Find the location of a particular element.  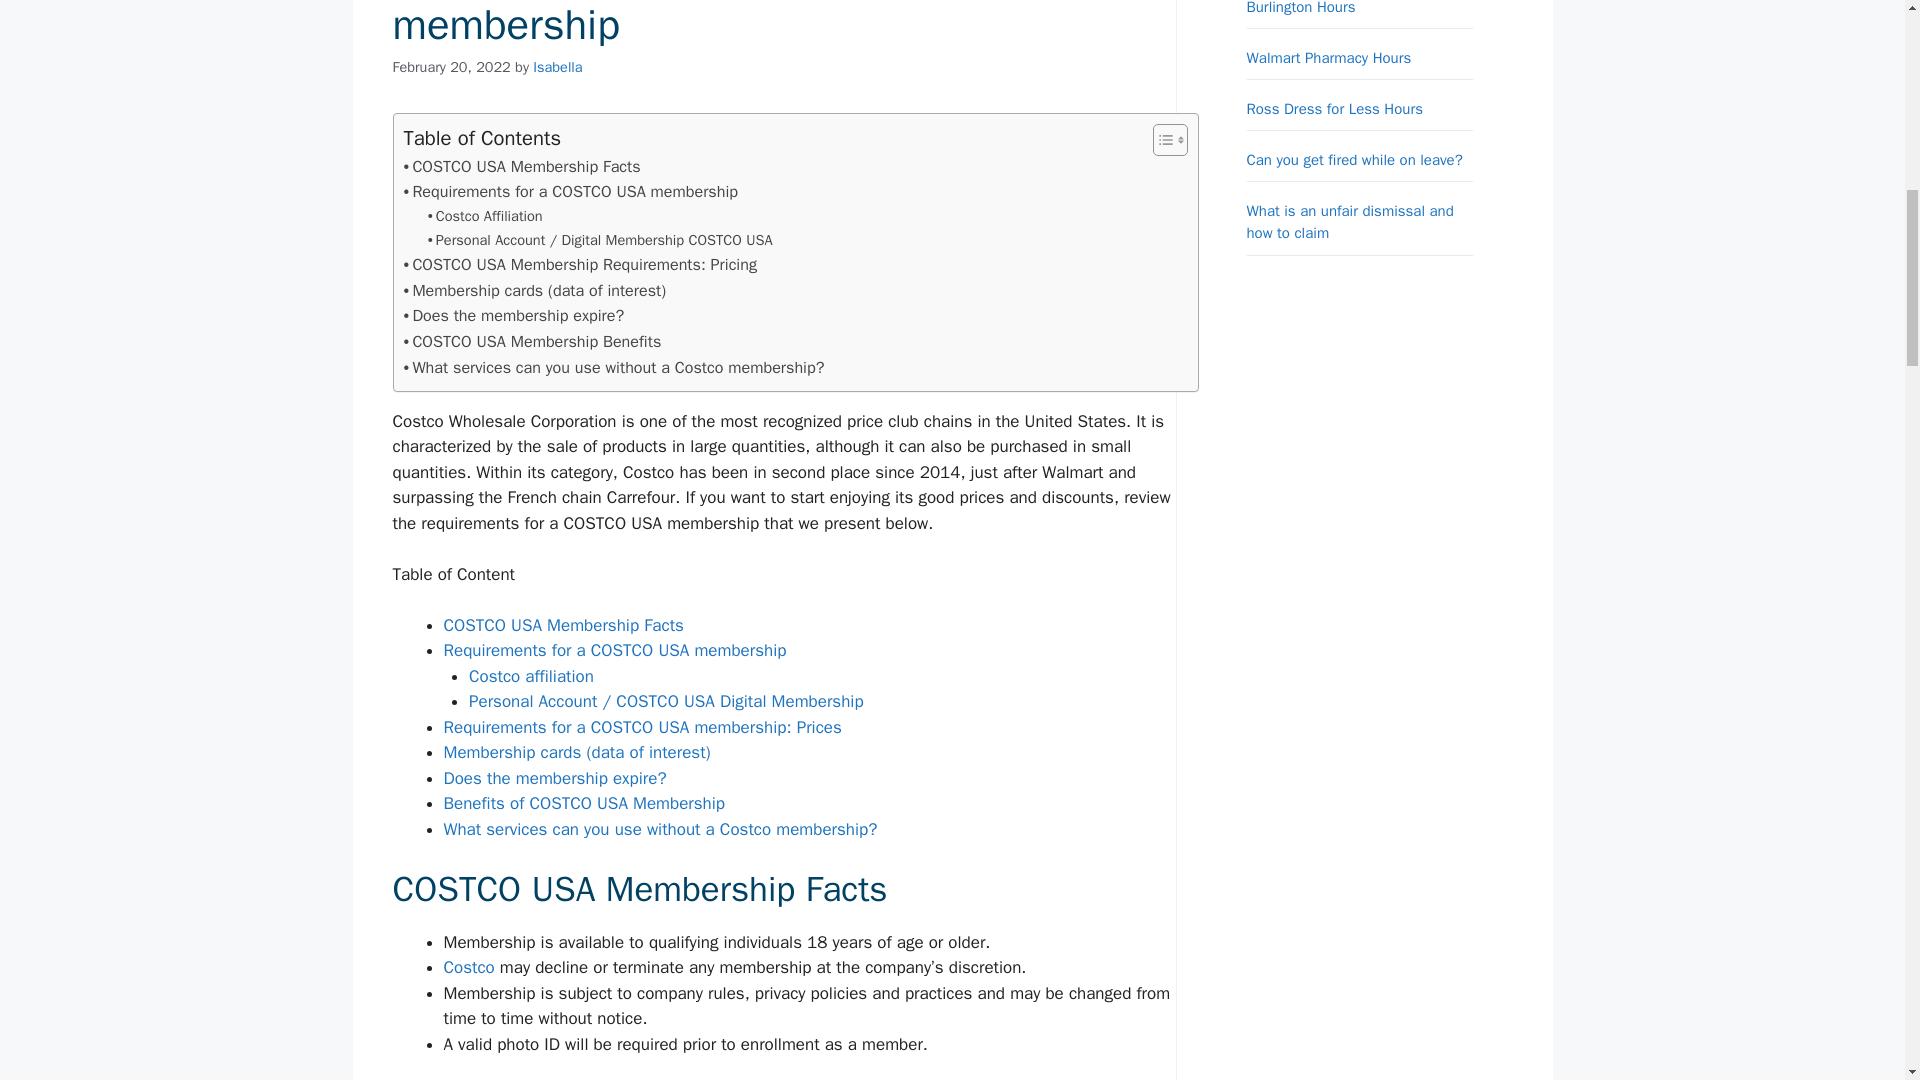

Does the membership expire? is located at coordinates (514, 316).